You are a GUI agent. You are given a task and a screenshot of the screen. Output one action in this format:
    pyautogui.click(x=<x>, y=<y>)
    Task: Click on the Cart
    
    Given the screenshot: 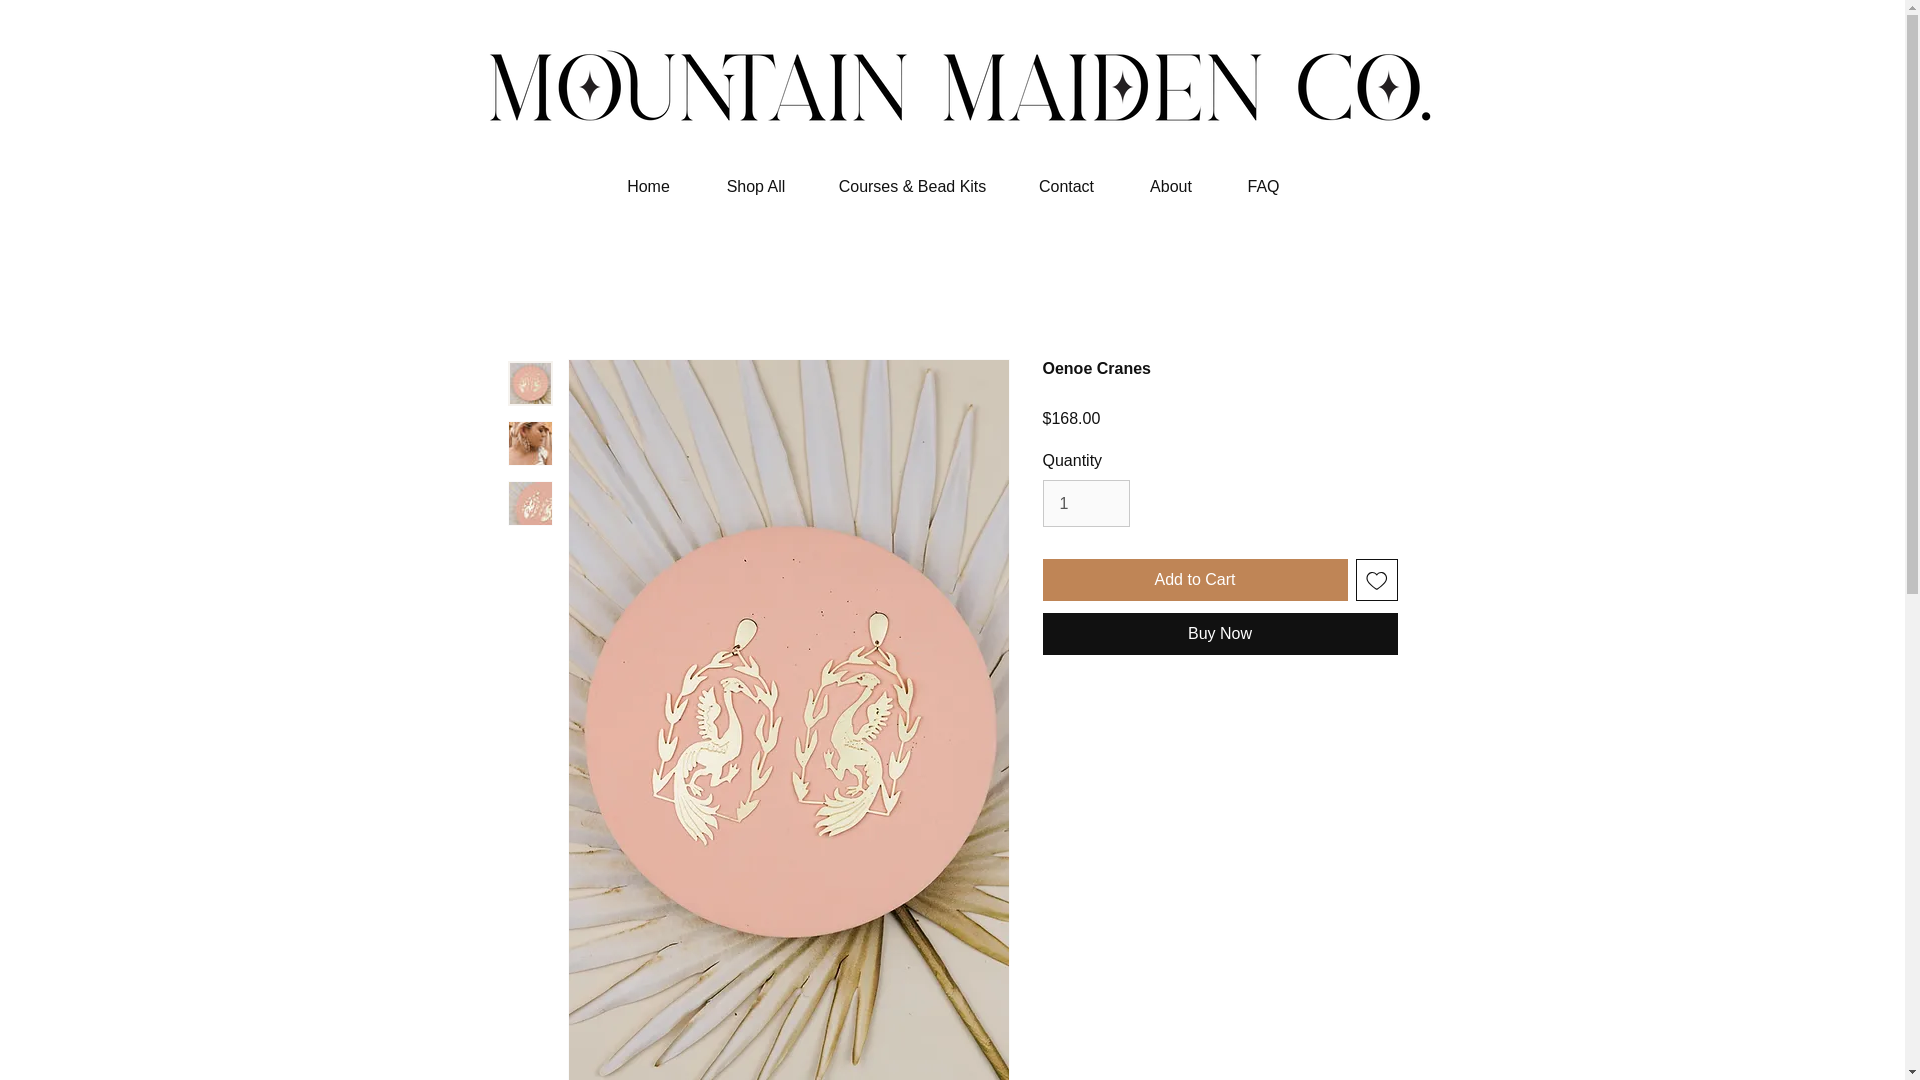 What is the action you would take?
    pyautogui.click(x=1807, y=46)
    